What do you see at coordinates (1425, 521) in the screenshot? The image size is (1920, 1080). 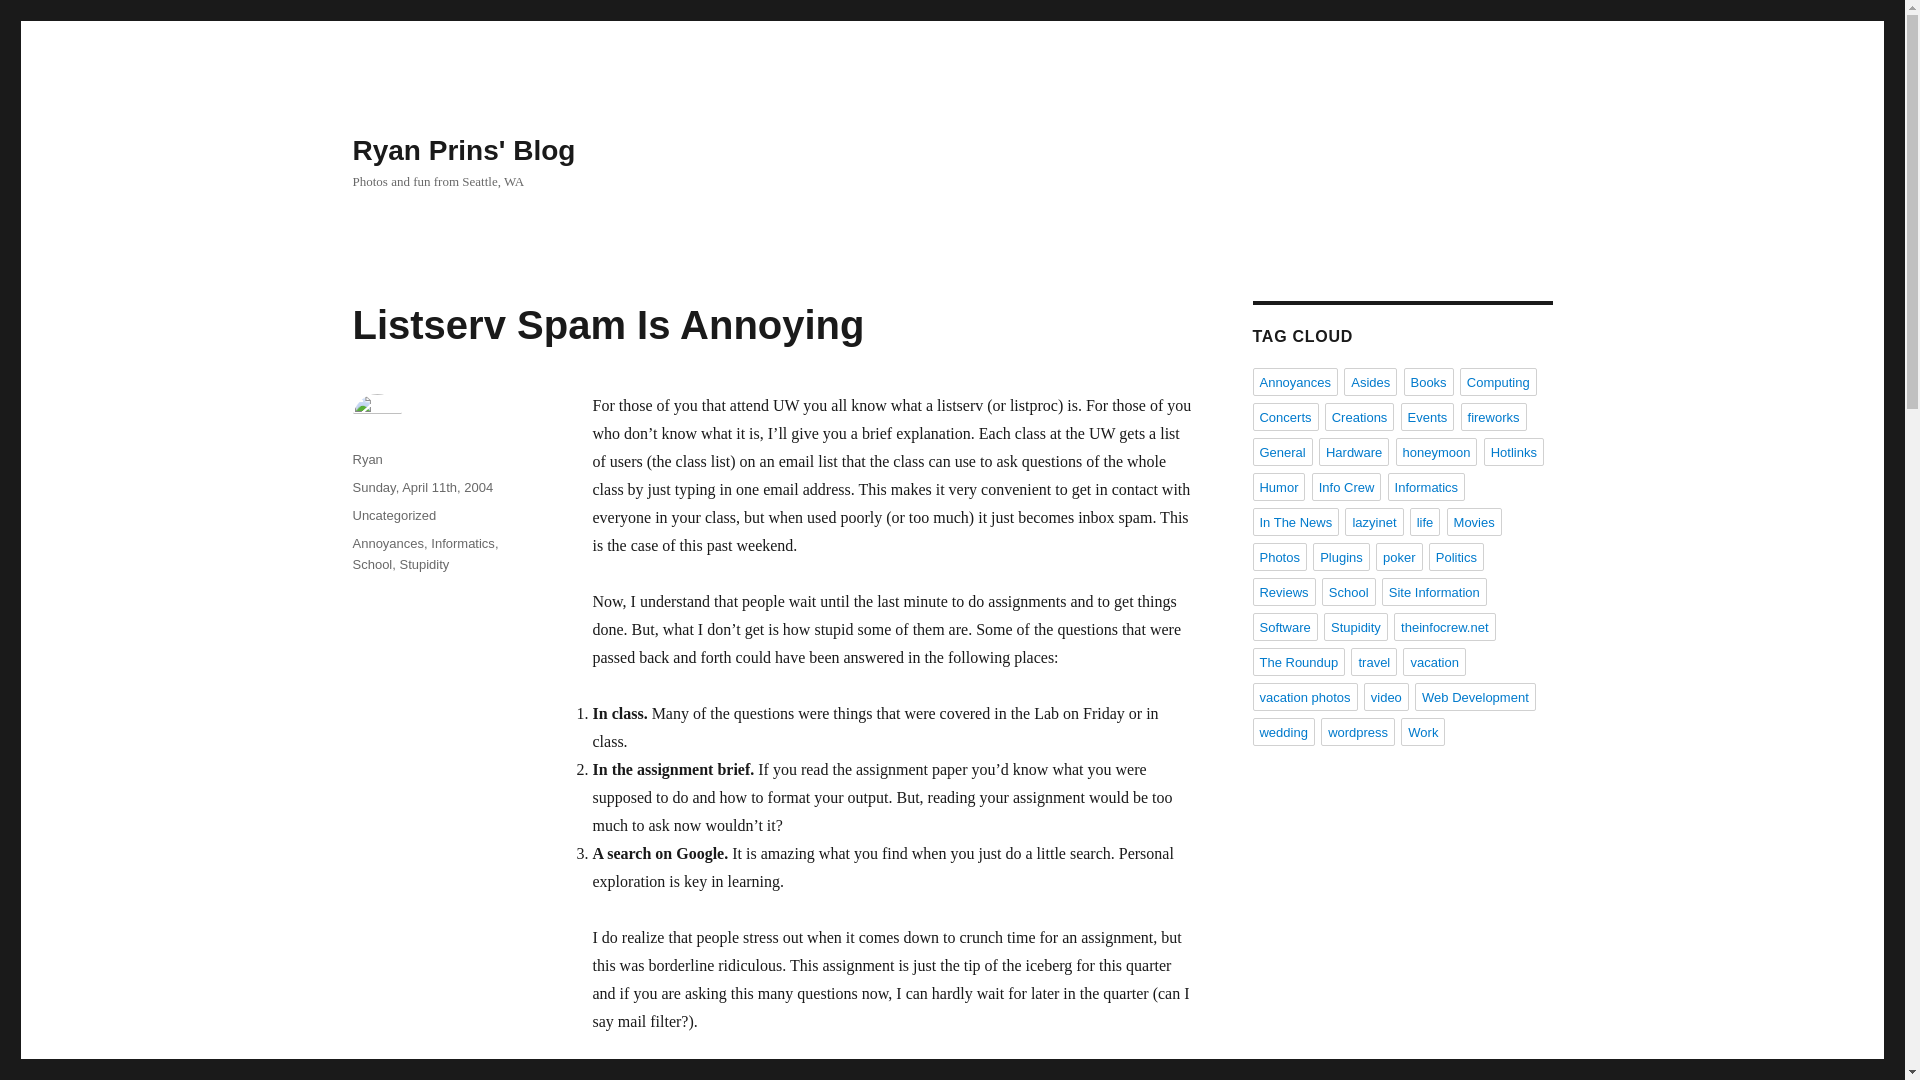 I see `life` at bounding box center [1425, 521].